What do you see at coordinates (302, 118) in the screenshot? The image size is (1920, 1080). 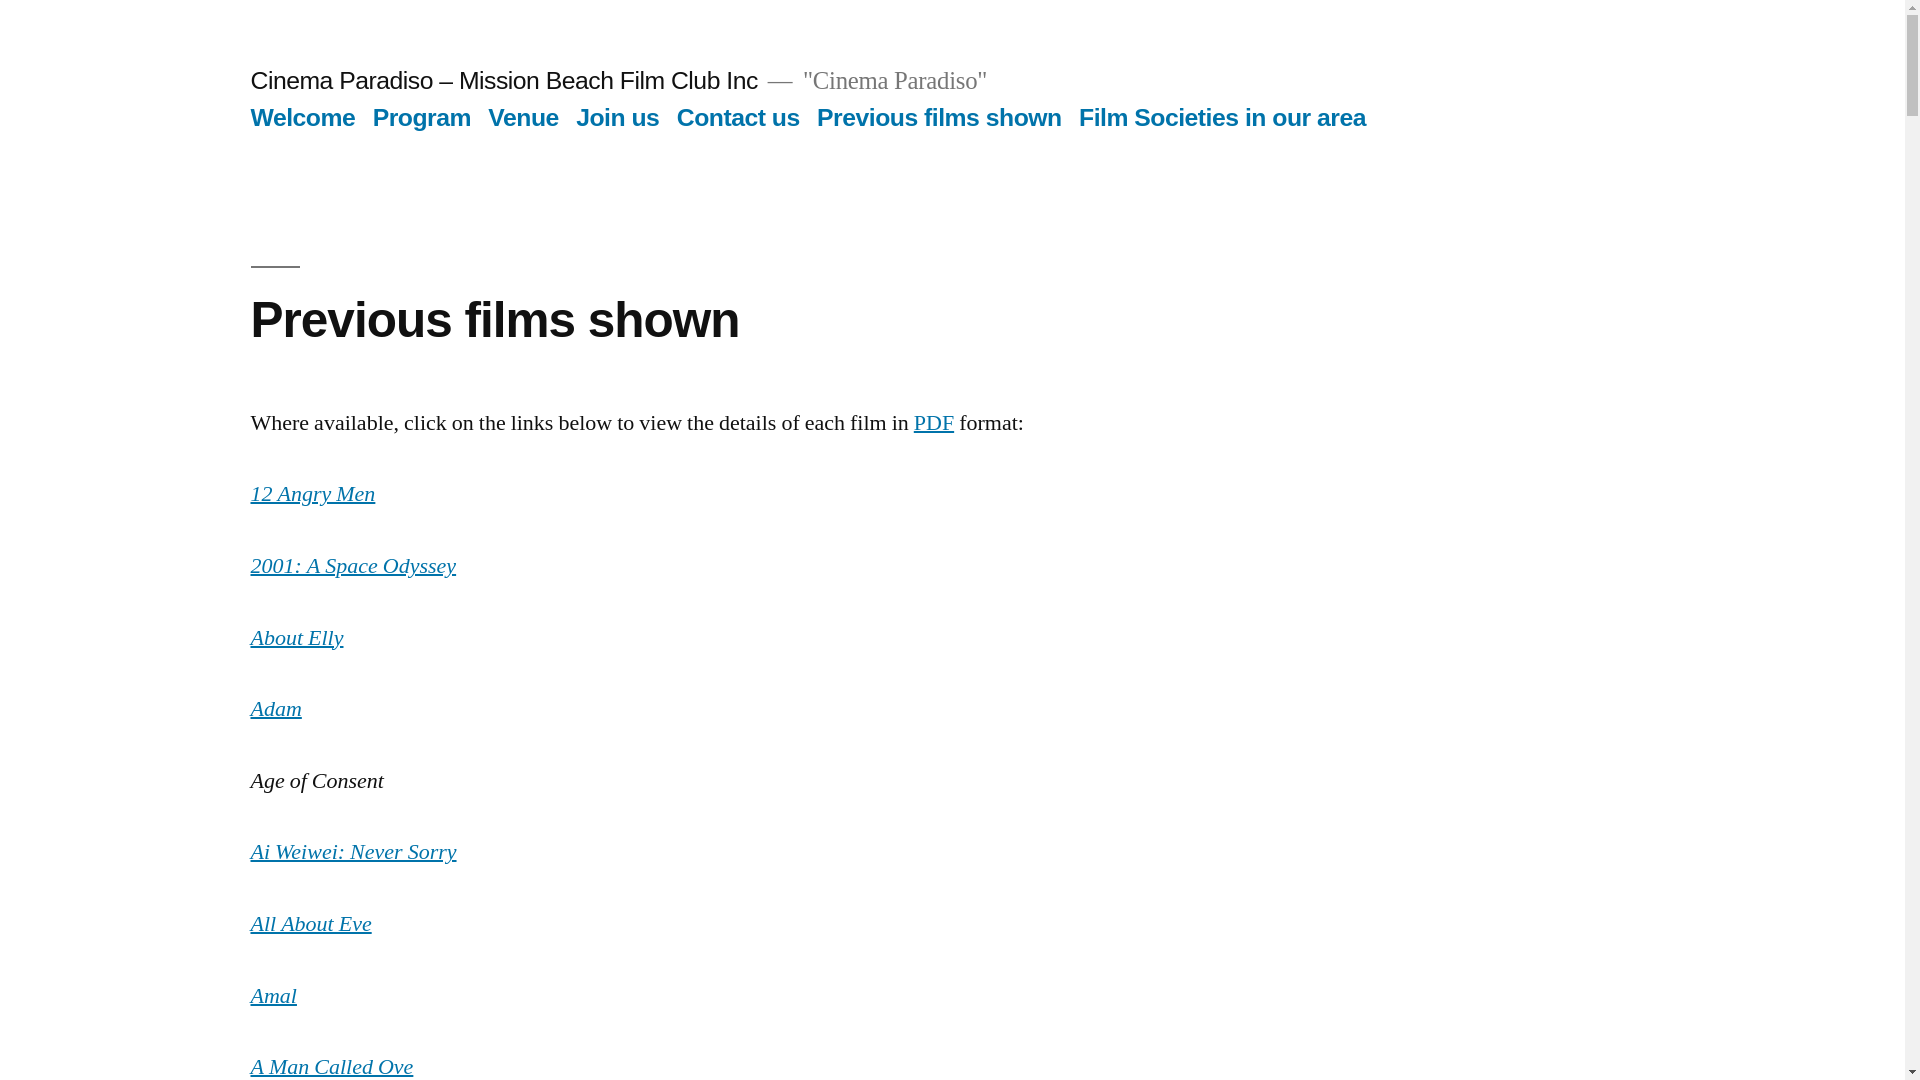 I see `Welcome` at bounding box center [302, 118].